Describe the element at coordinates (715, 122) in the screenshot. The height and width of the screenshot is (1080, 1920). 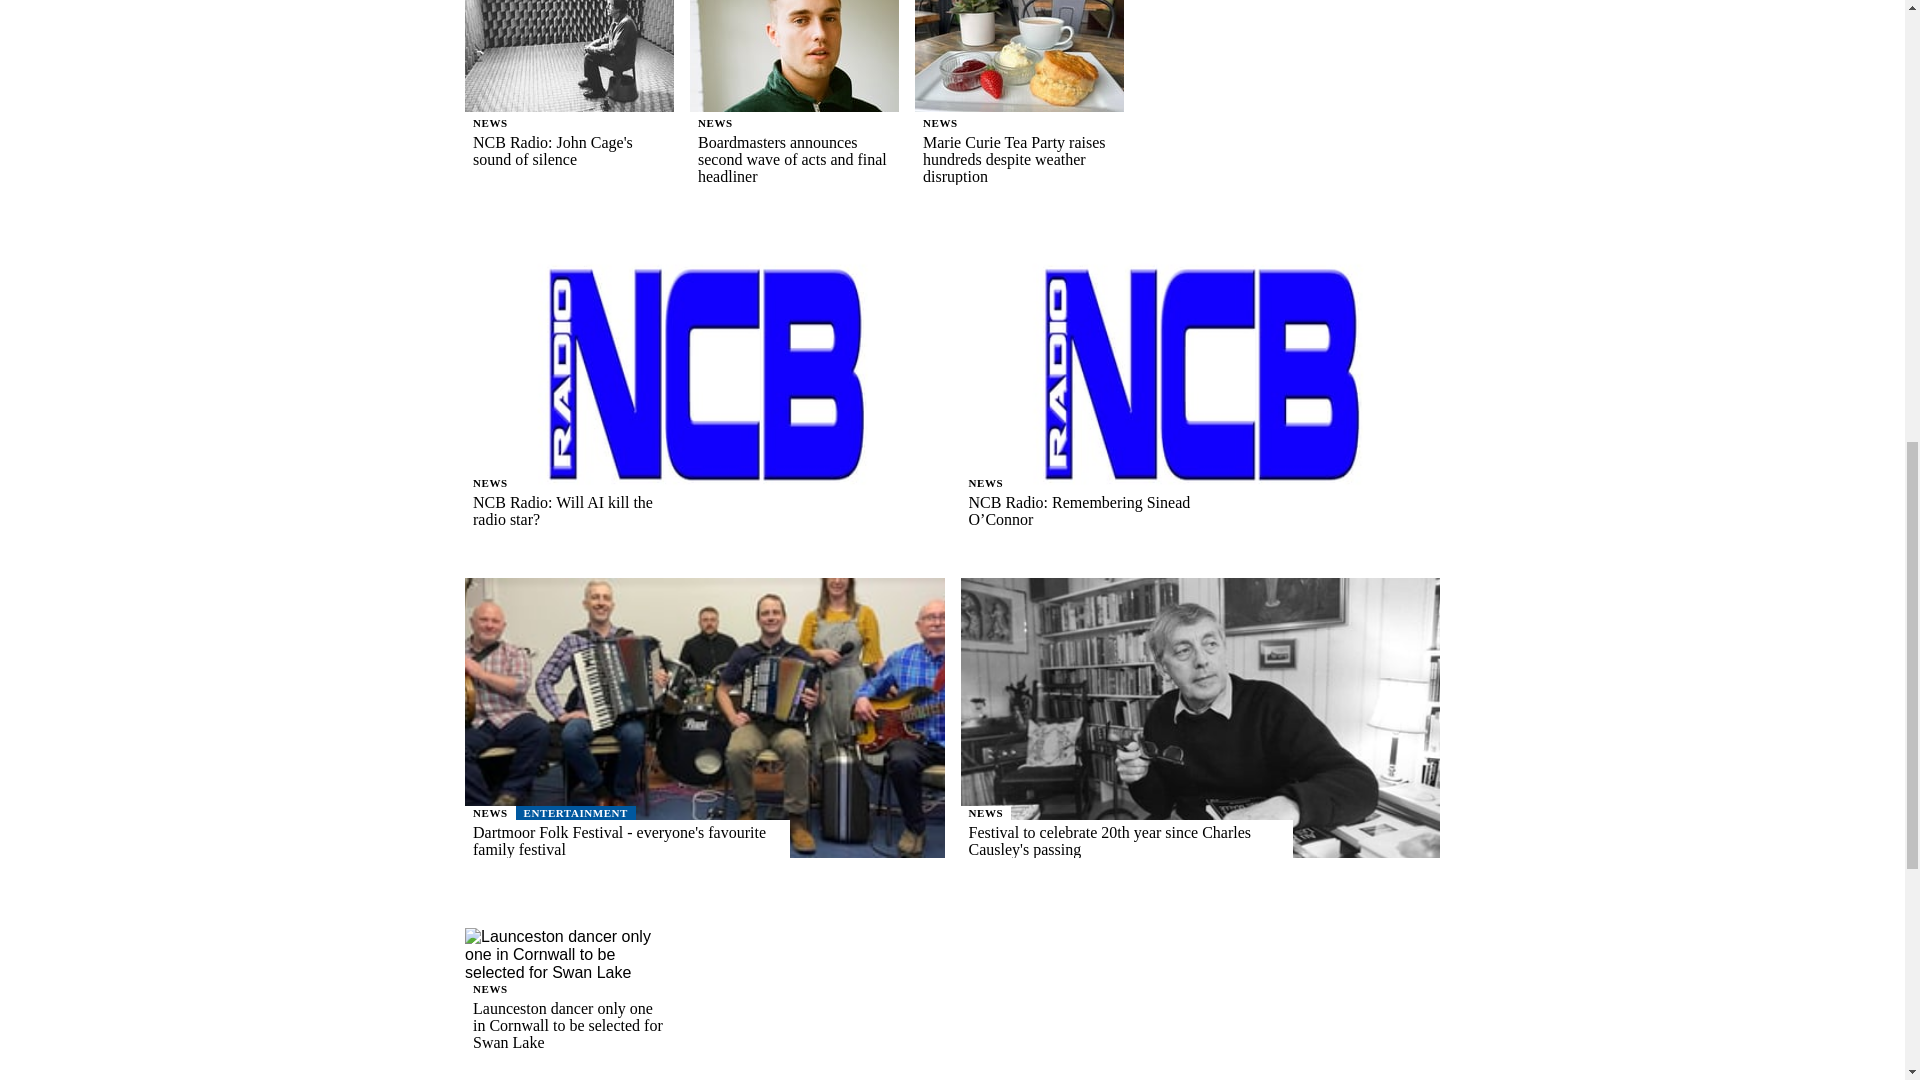
I see `NEWS` at that location.